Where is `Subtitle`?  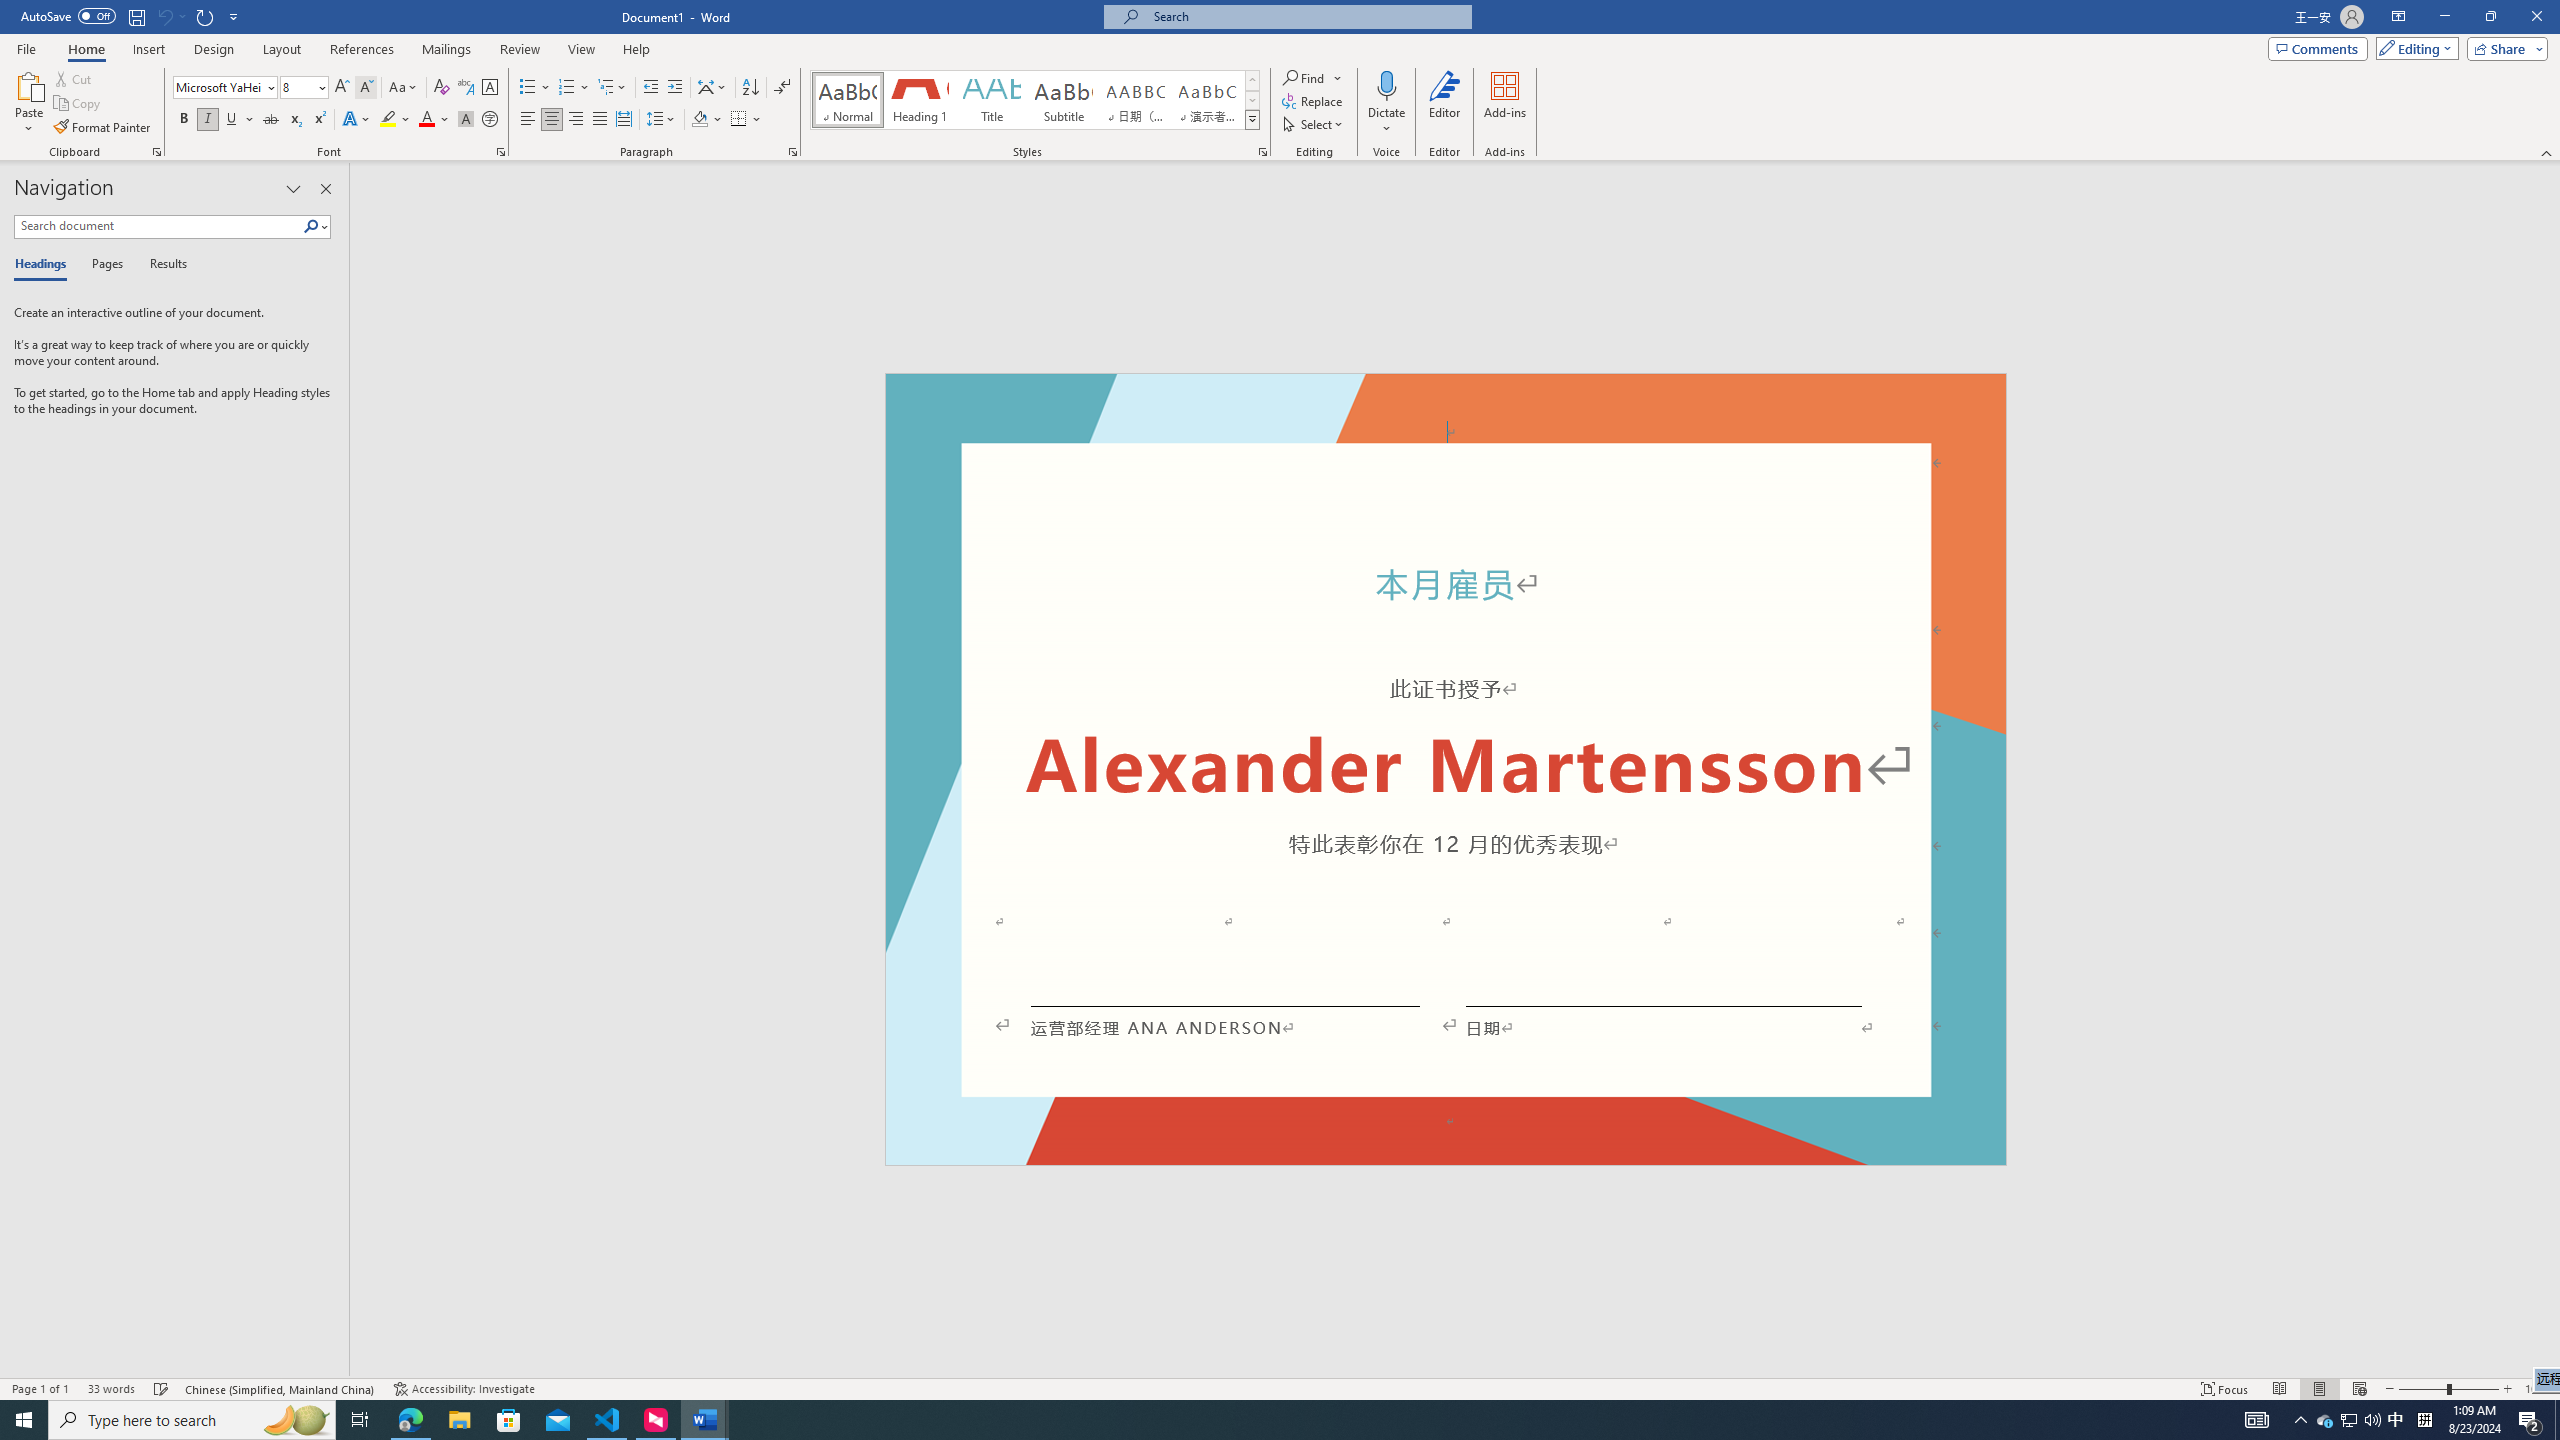 Subtitle is located at coordinates (1064, 100).